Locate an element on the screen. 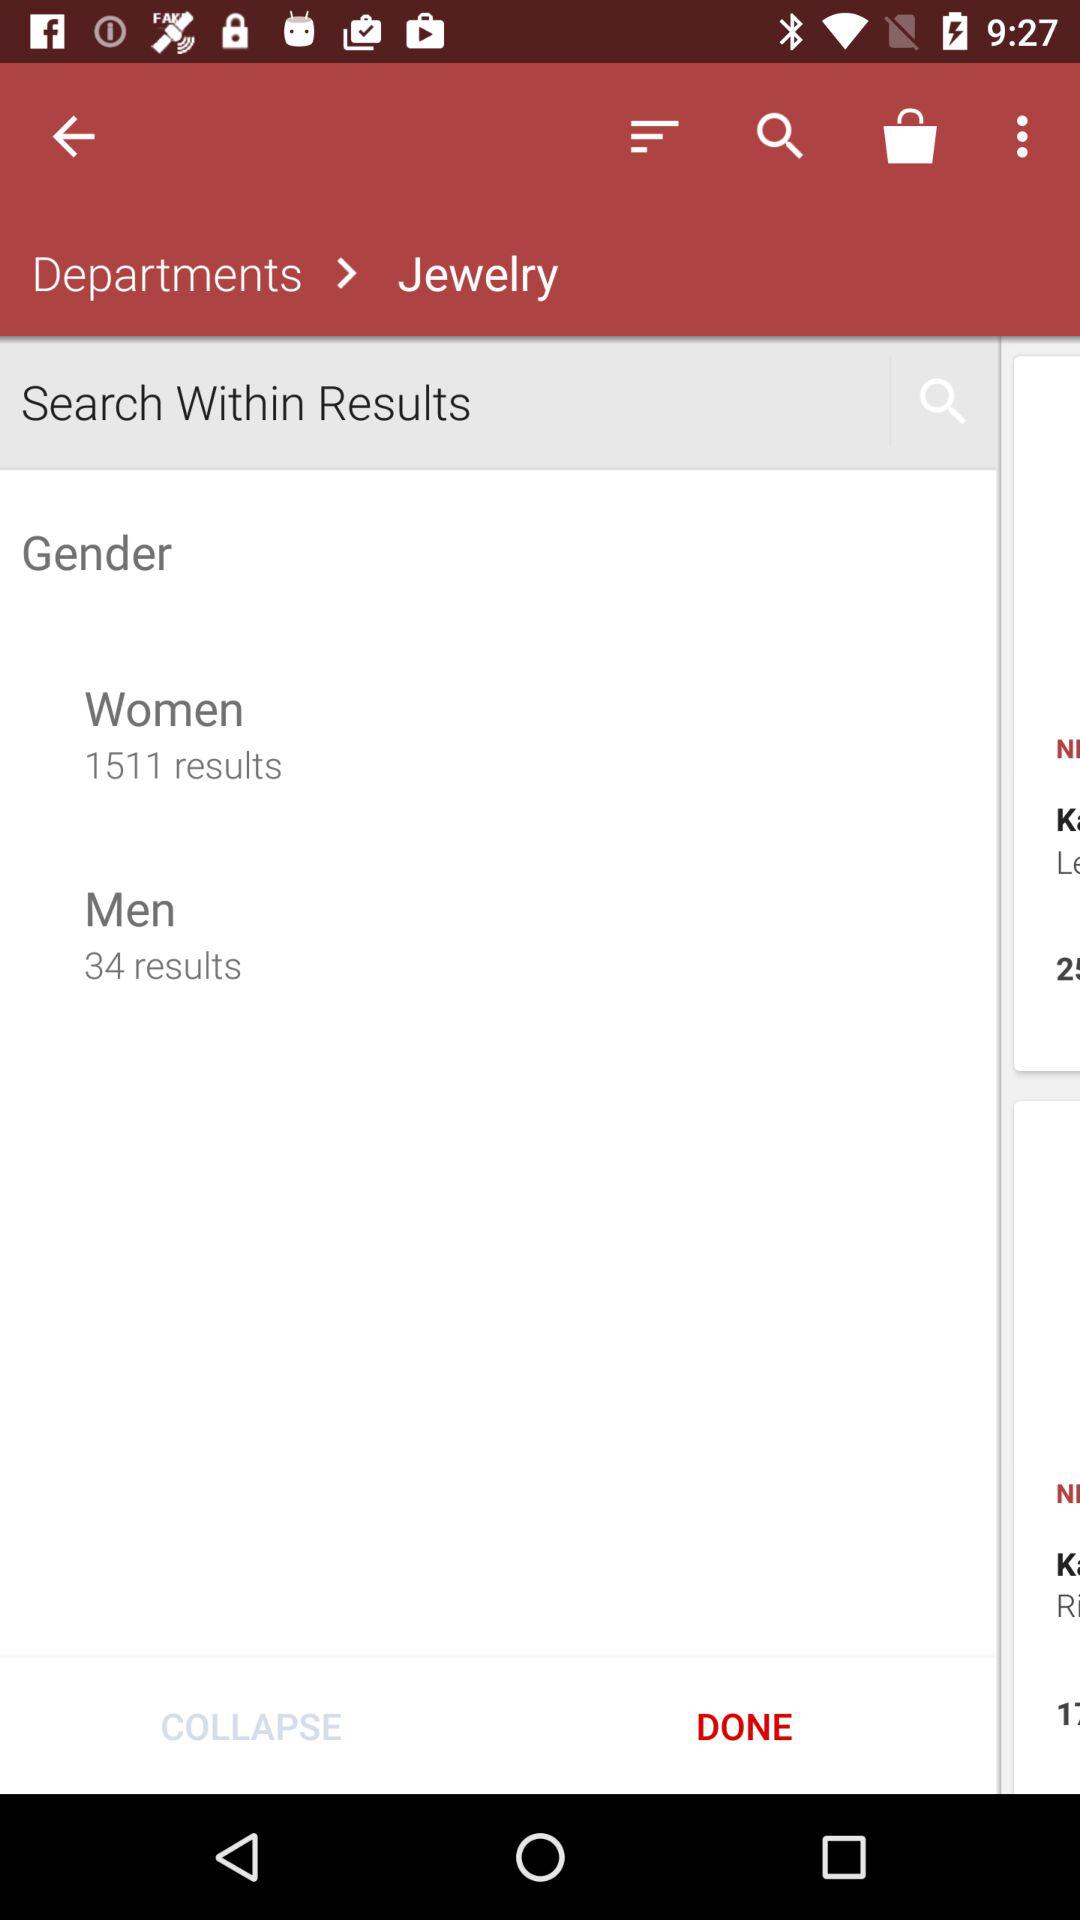  open the icon to the left of jewelry is located at coordinates (162, 272).